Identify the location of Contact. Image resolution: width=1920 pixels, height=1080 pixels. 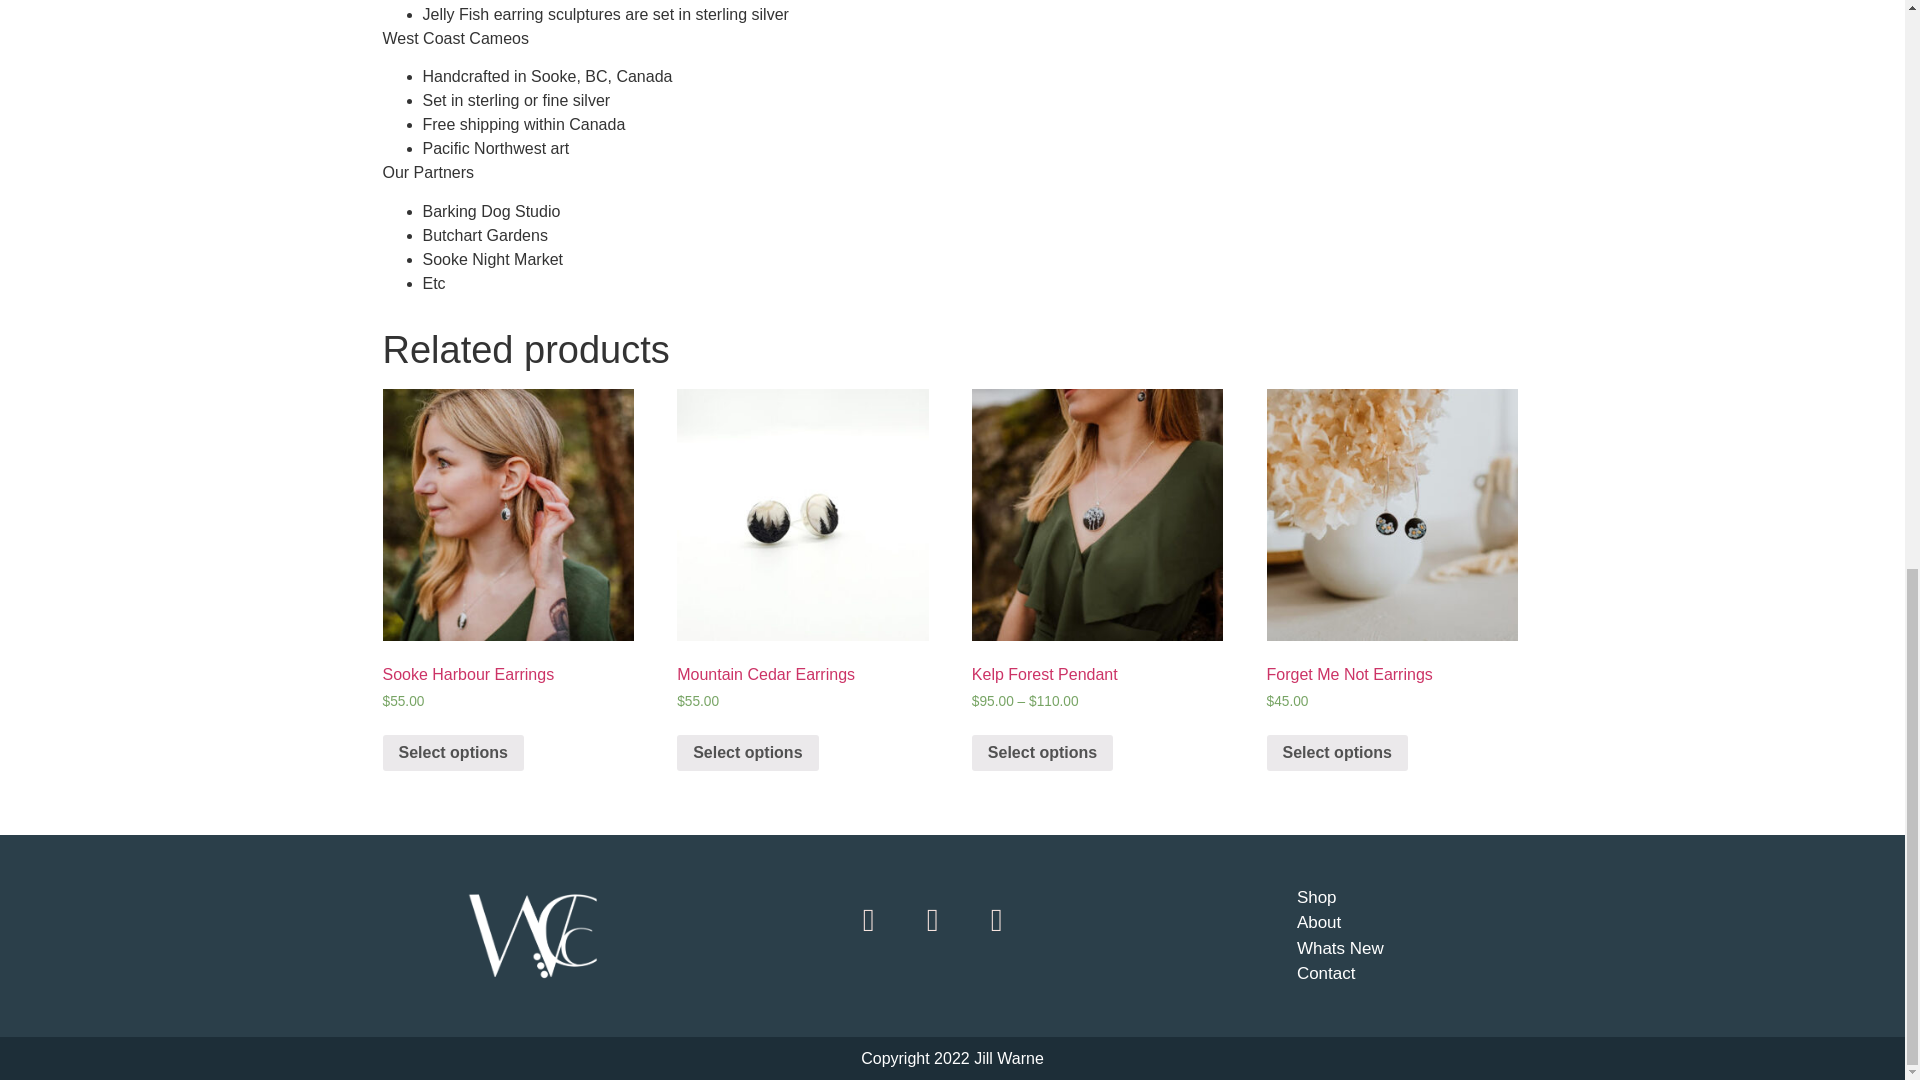
(1401, 974).